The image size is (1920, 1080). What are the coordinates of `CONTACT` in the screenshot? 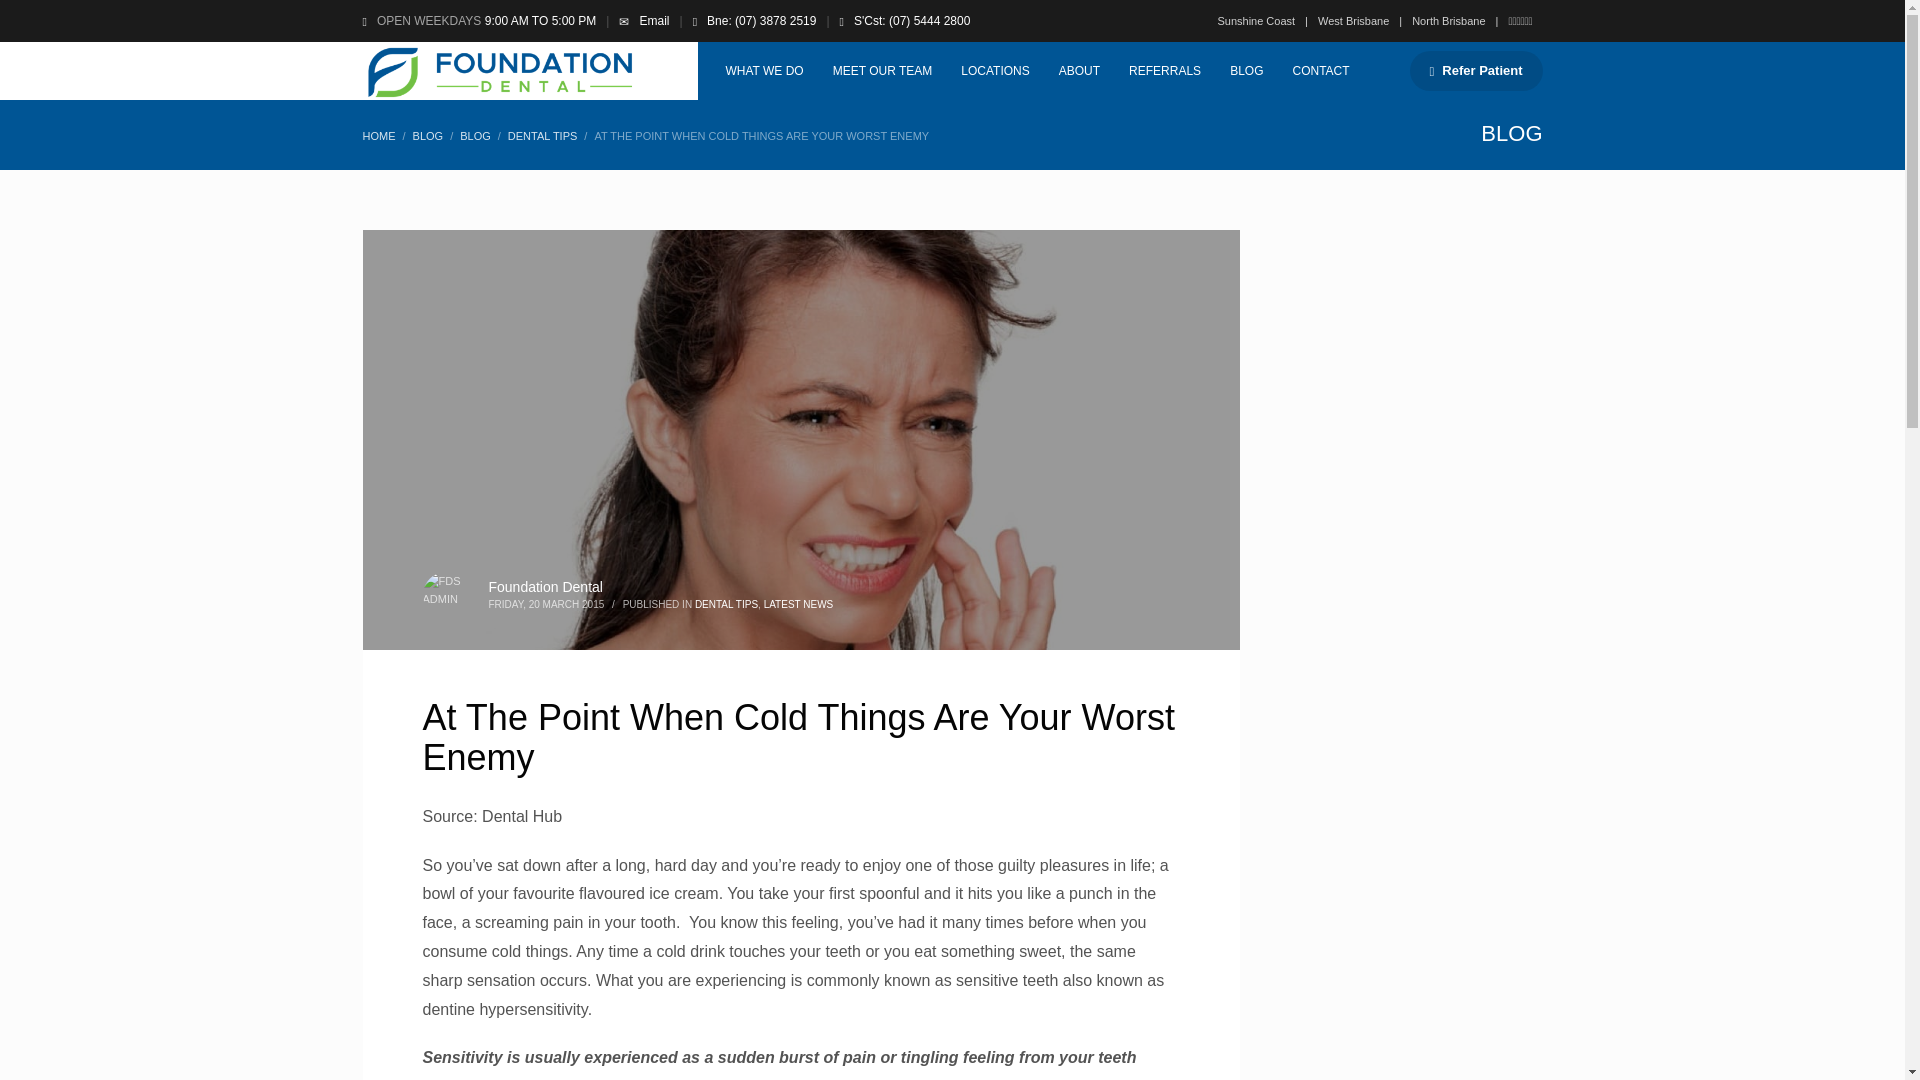 It's located at (1320, 71).